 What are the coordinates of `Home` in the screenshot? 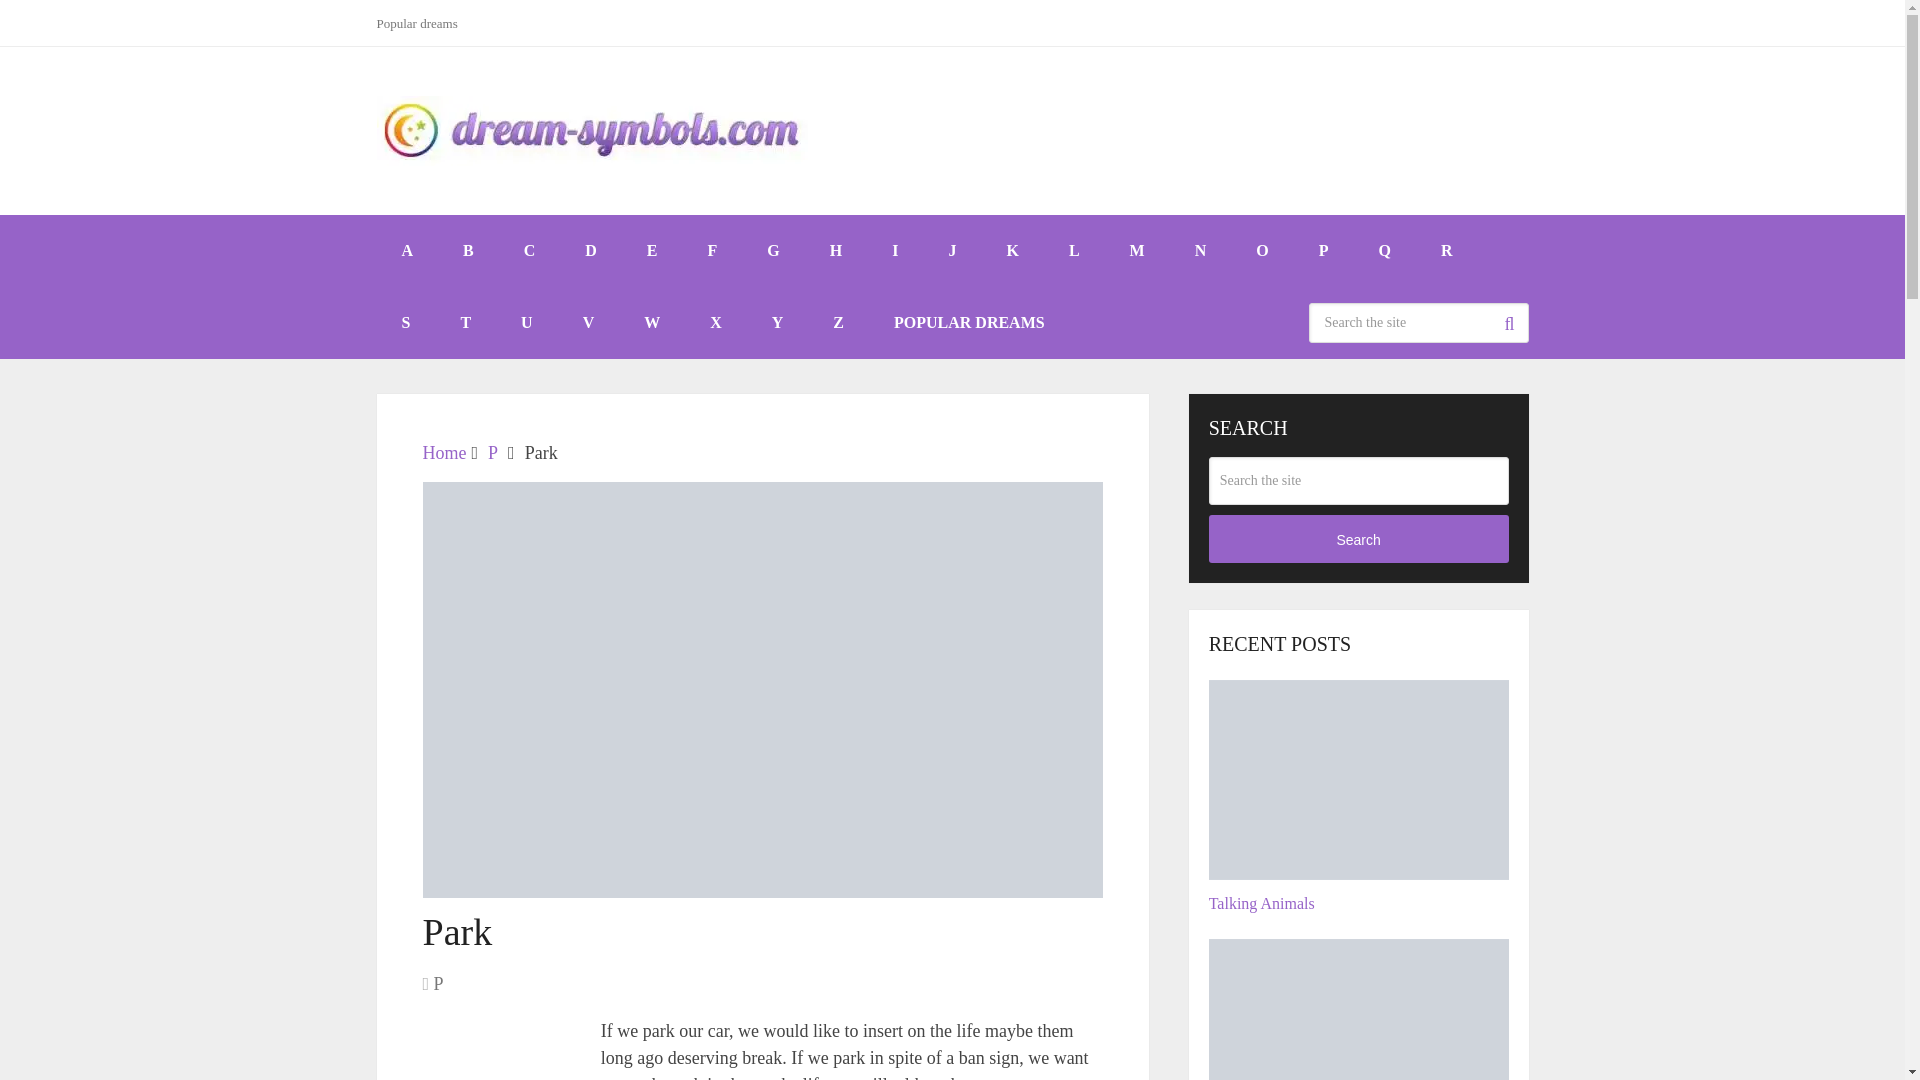 It's located at (444, 452).